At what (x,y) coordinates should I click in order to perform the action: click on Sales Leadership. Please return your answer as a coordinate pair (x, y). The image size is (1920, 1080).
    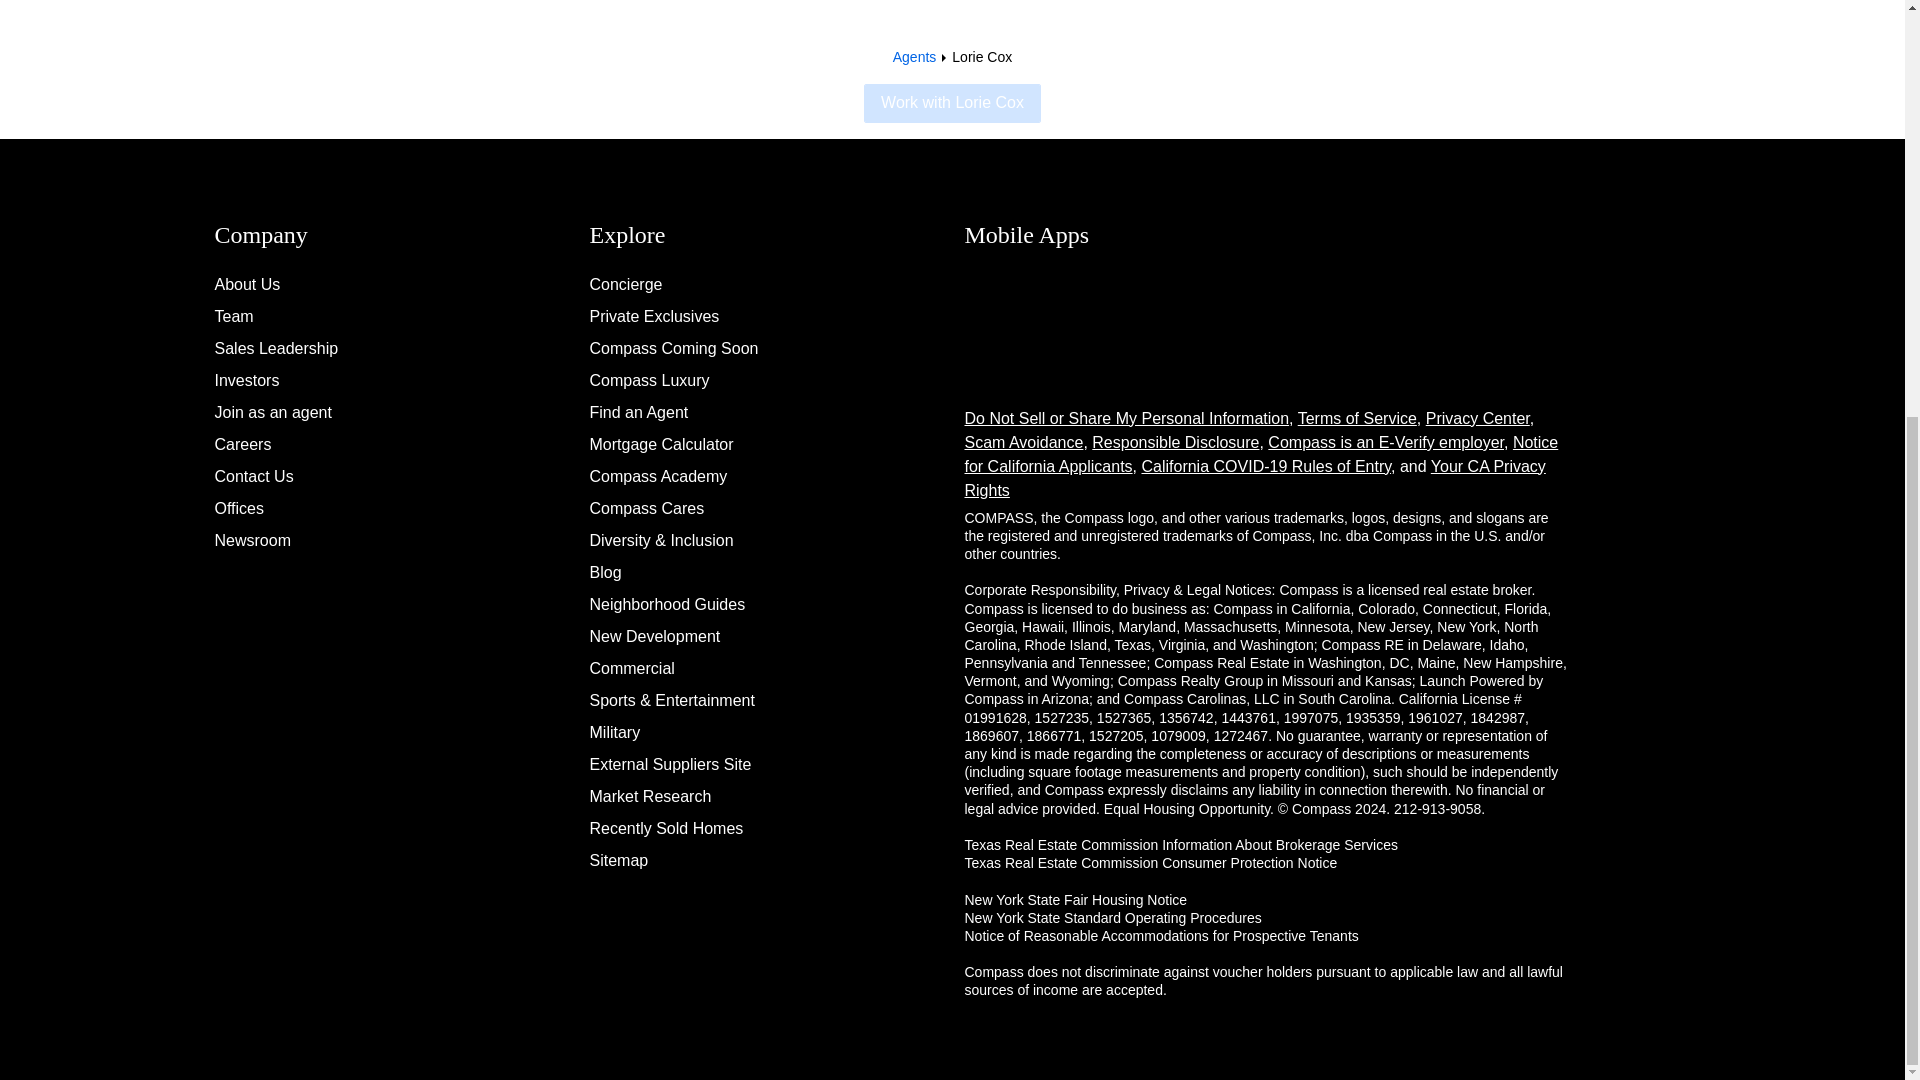
    Looking at the image, I should click on (275, 348).